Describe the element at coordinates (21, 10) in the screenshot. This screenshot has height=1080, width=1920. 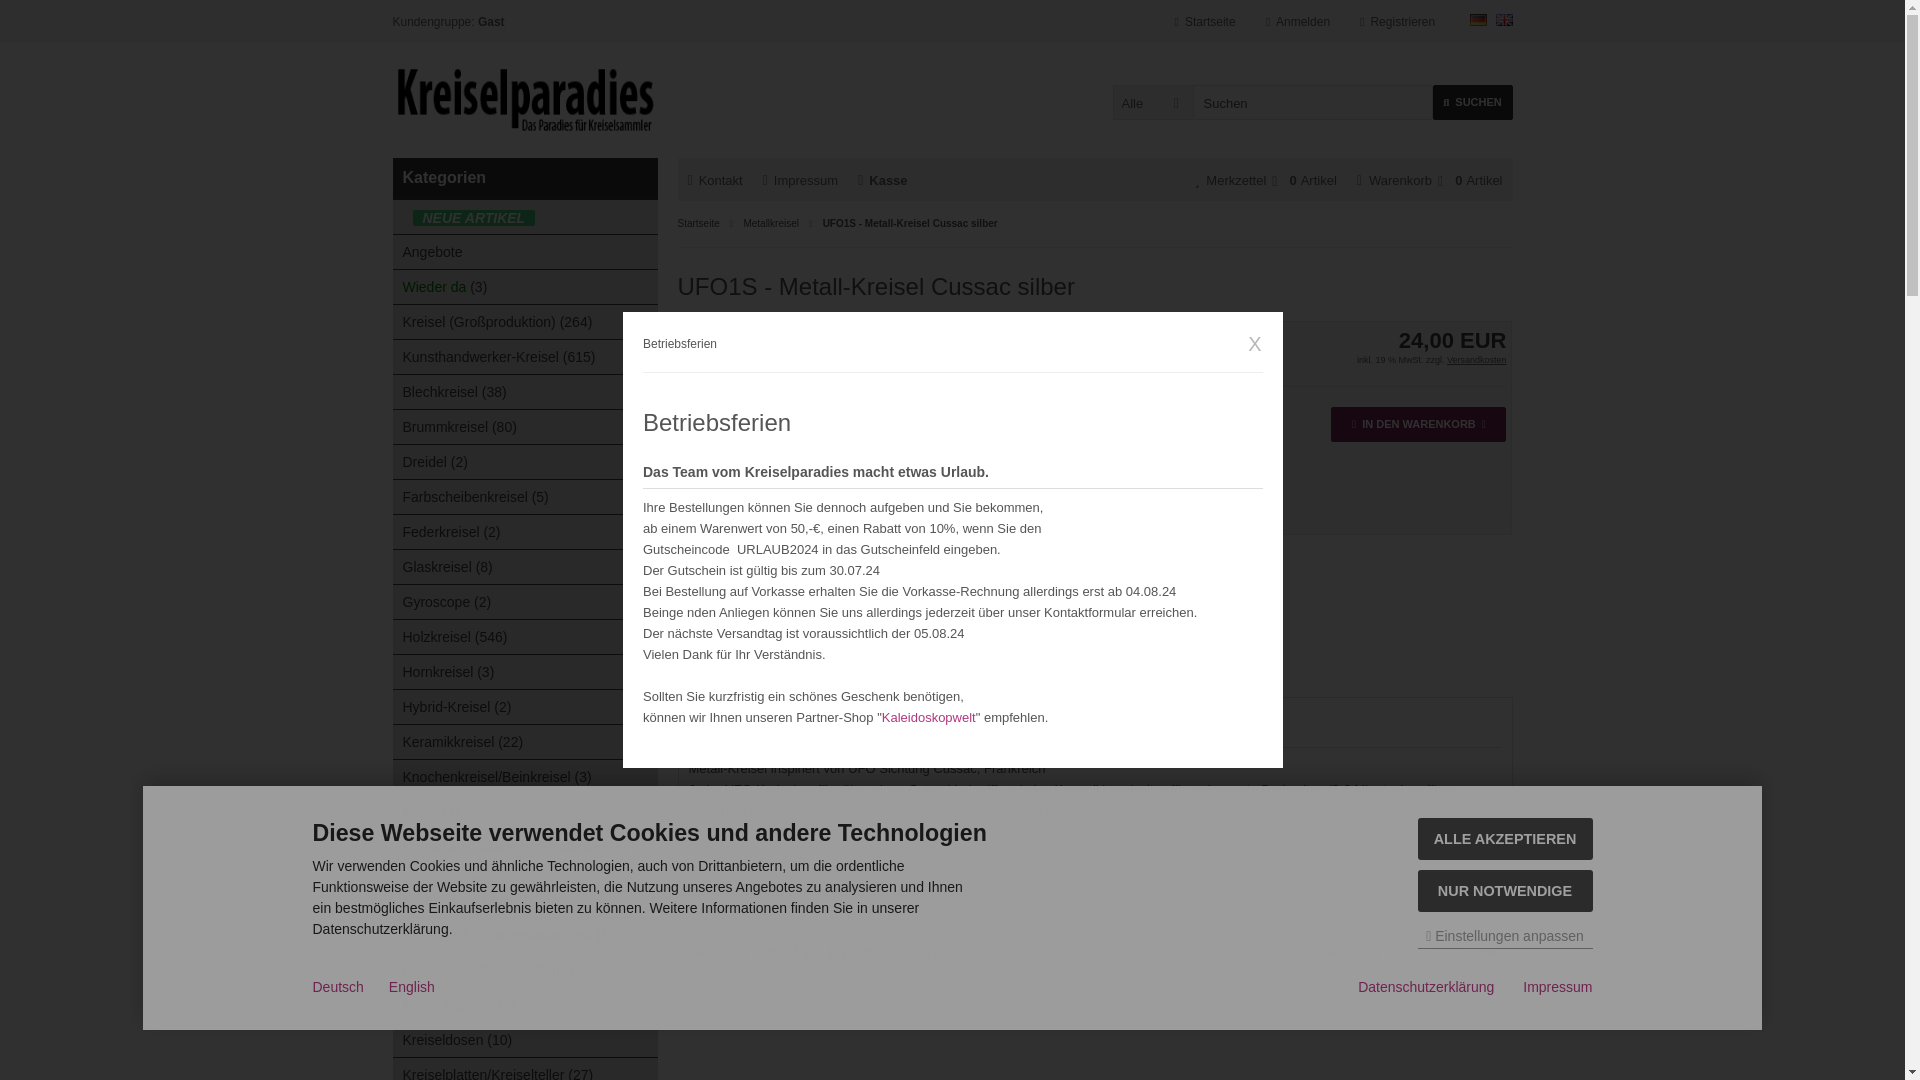
I see `submit` at that location.